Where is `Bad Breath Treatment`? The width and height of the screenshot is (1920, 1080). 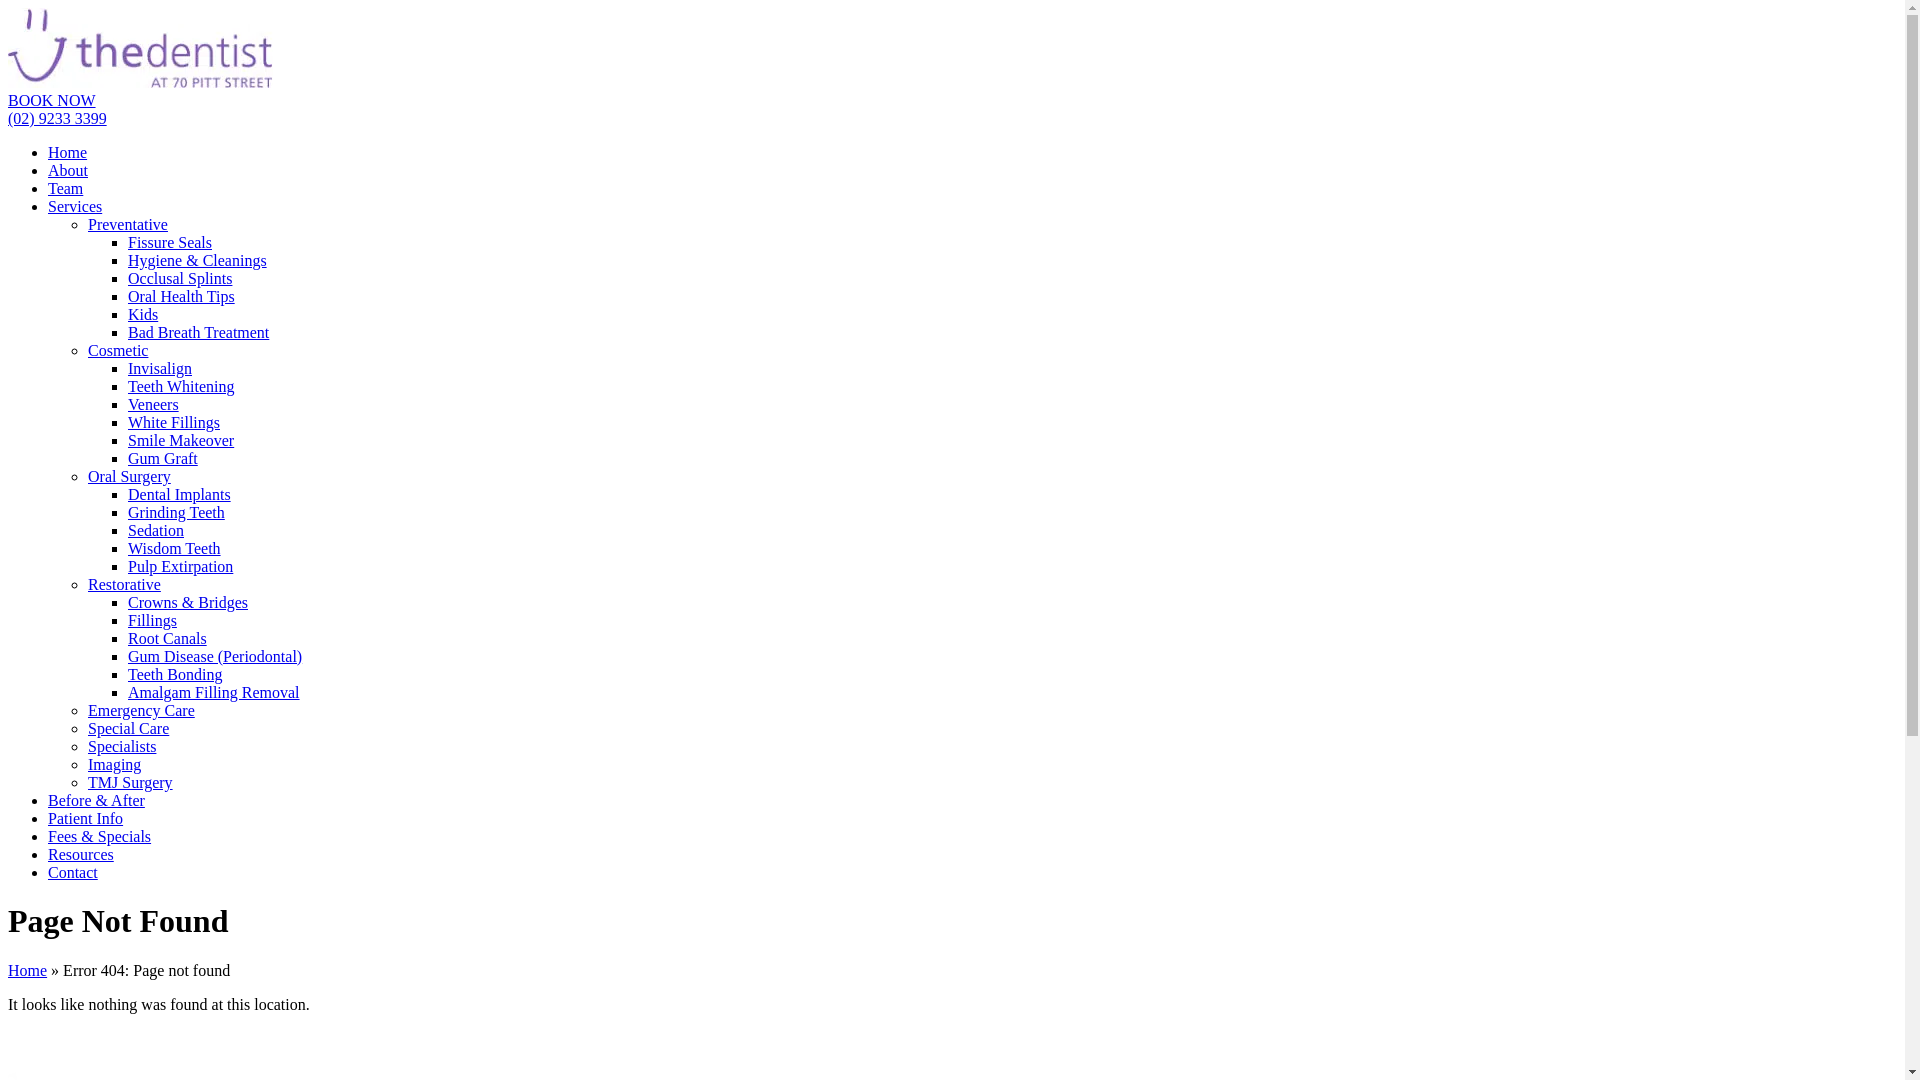
Bad Breath Treatment is located at coordinates (198, 332).